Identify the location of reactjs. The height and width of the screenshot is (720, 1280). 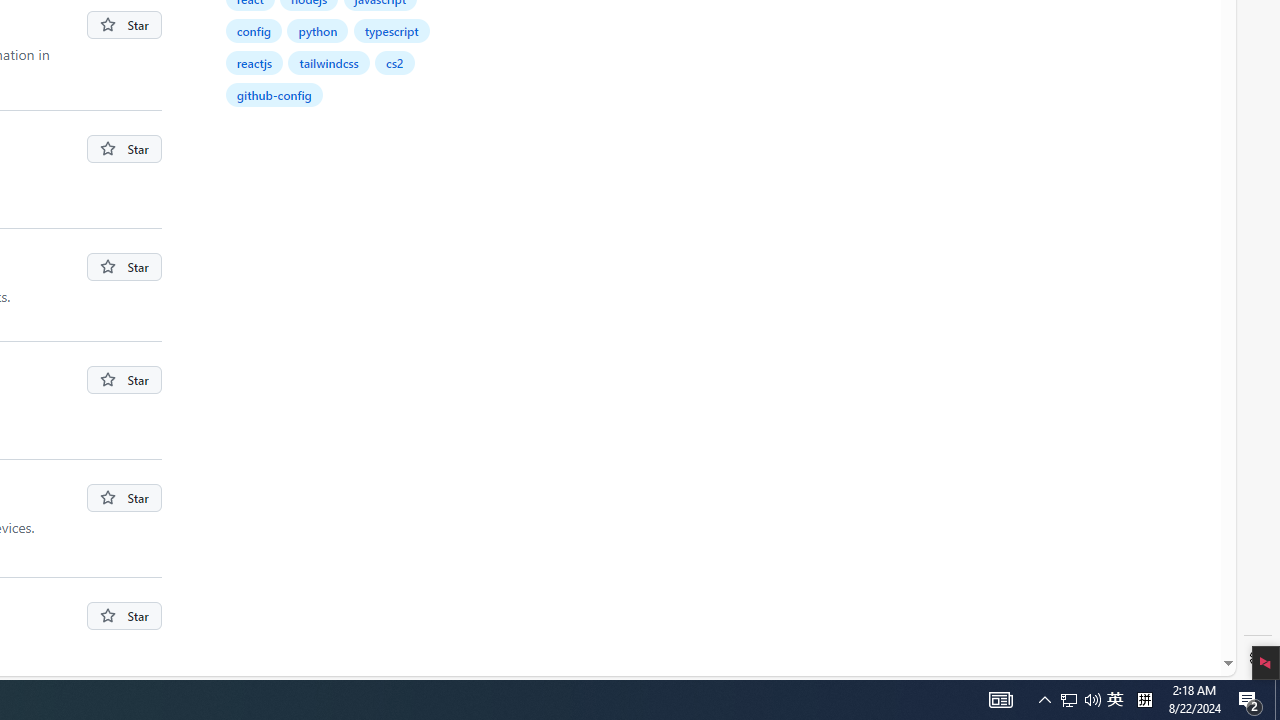
(255, 62).